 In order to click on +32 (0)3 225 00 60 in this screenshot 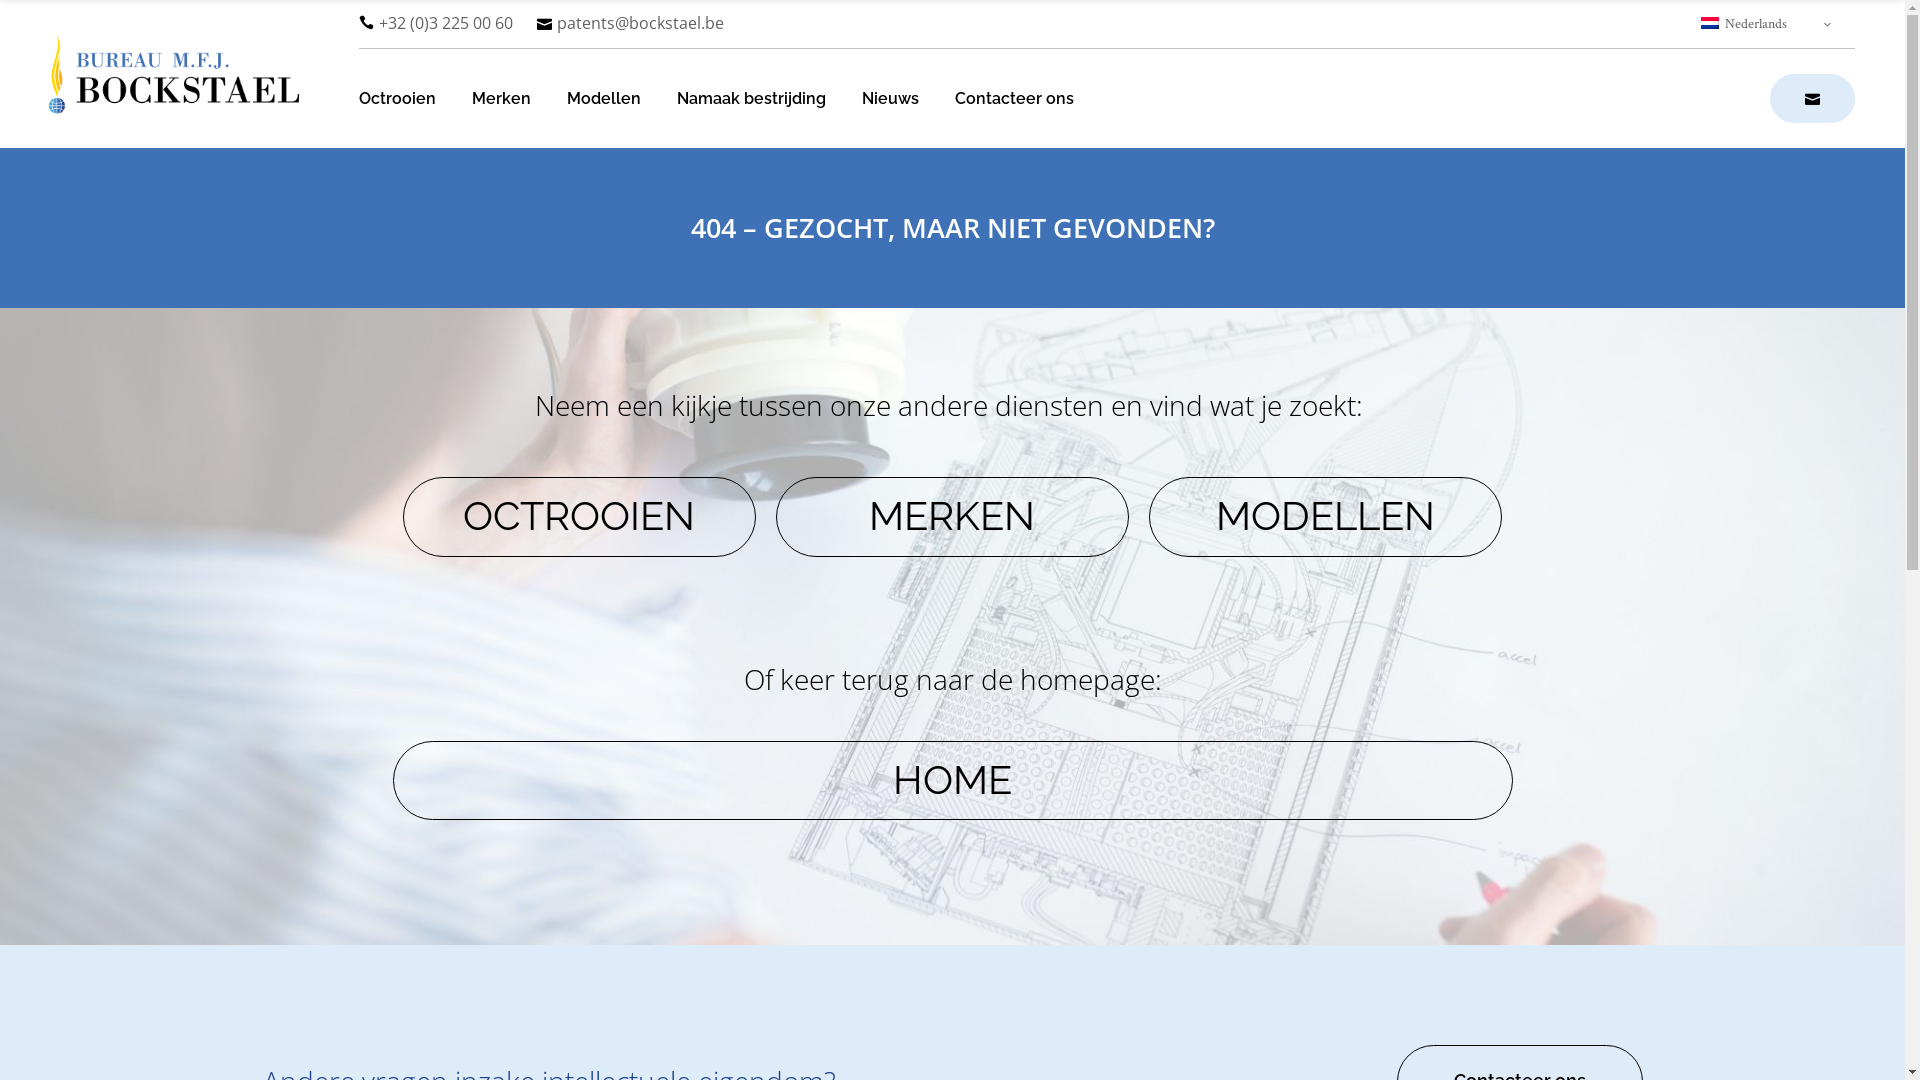, I will do `click(435, 22)`.